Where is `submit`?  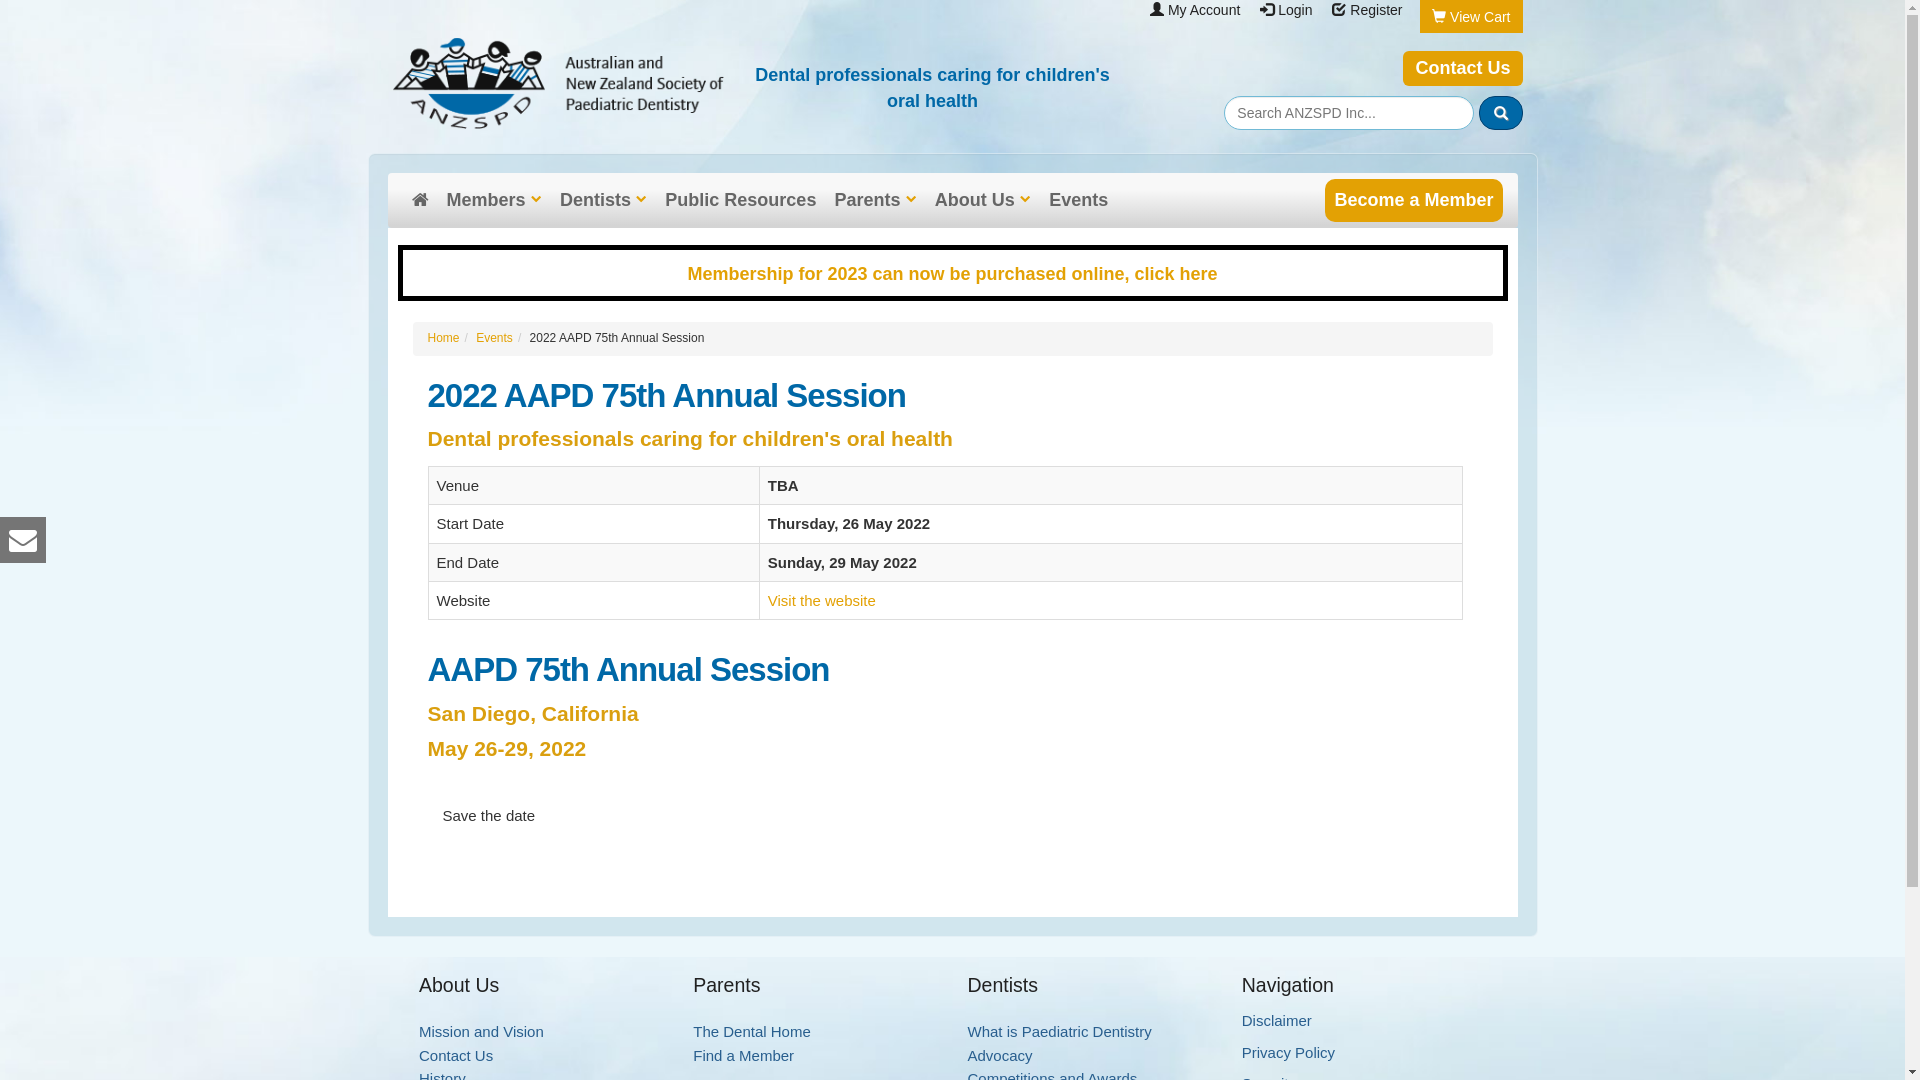
submit is located at coordinates (1500, 113).